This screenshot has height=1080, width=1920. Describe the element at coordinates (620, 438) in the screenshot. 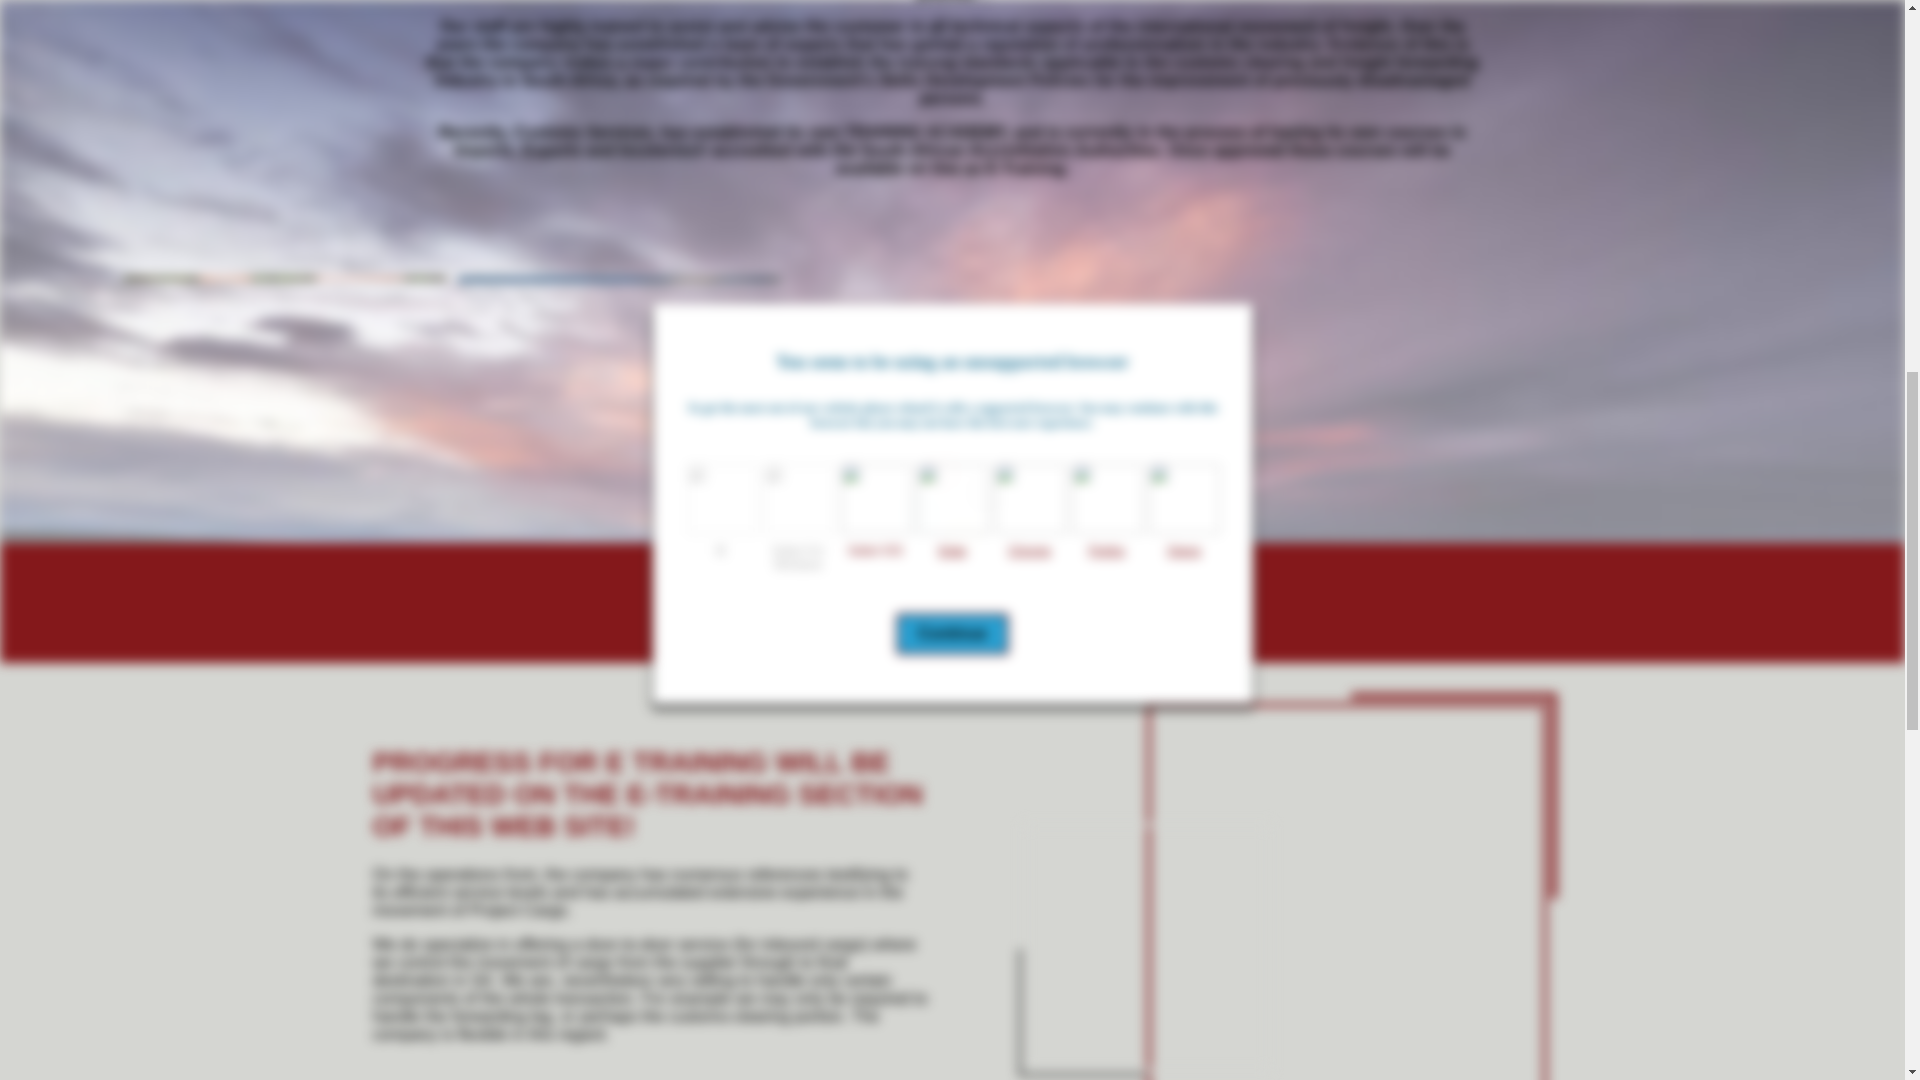

I see `AIR` at that location.